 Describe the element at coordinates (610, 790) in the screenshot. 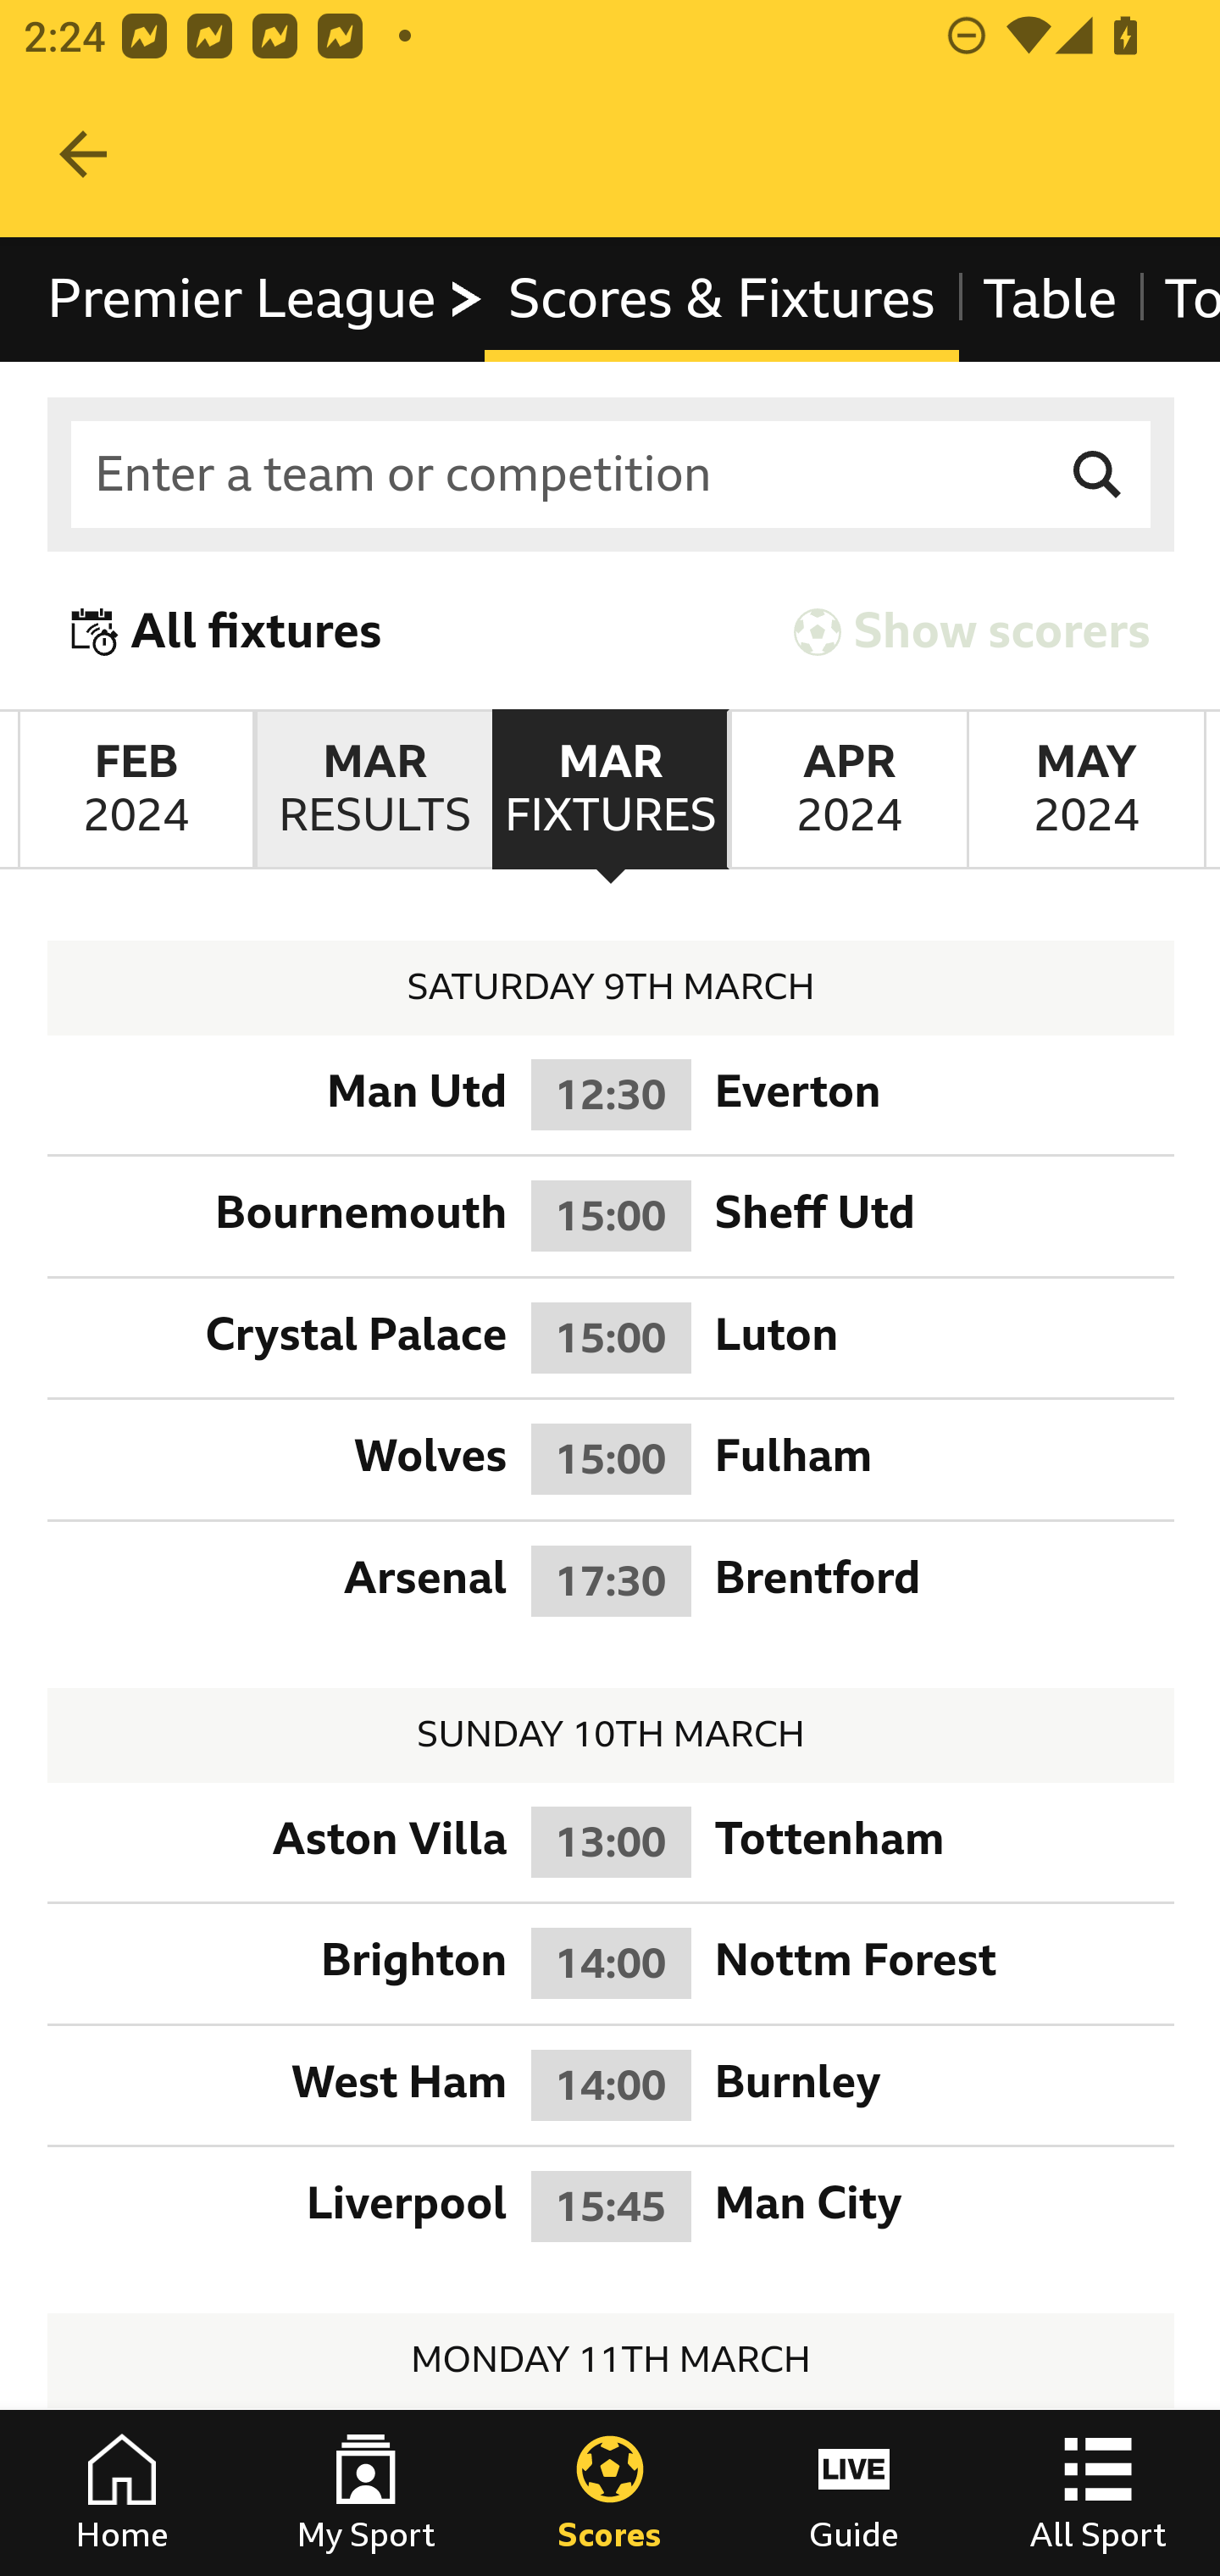

I see `MarchFIXTURES, Selected March FIXTURES , Selected` at that location.